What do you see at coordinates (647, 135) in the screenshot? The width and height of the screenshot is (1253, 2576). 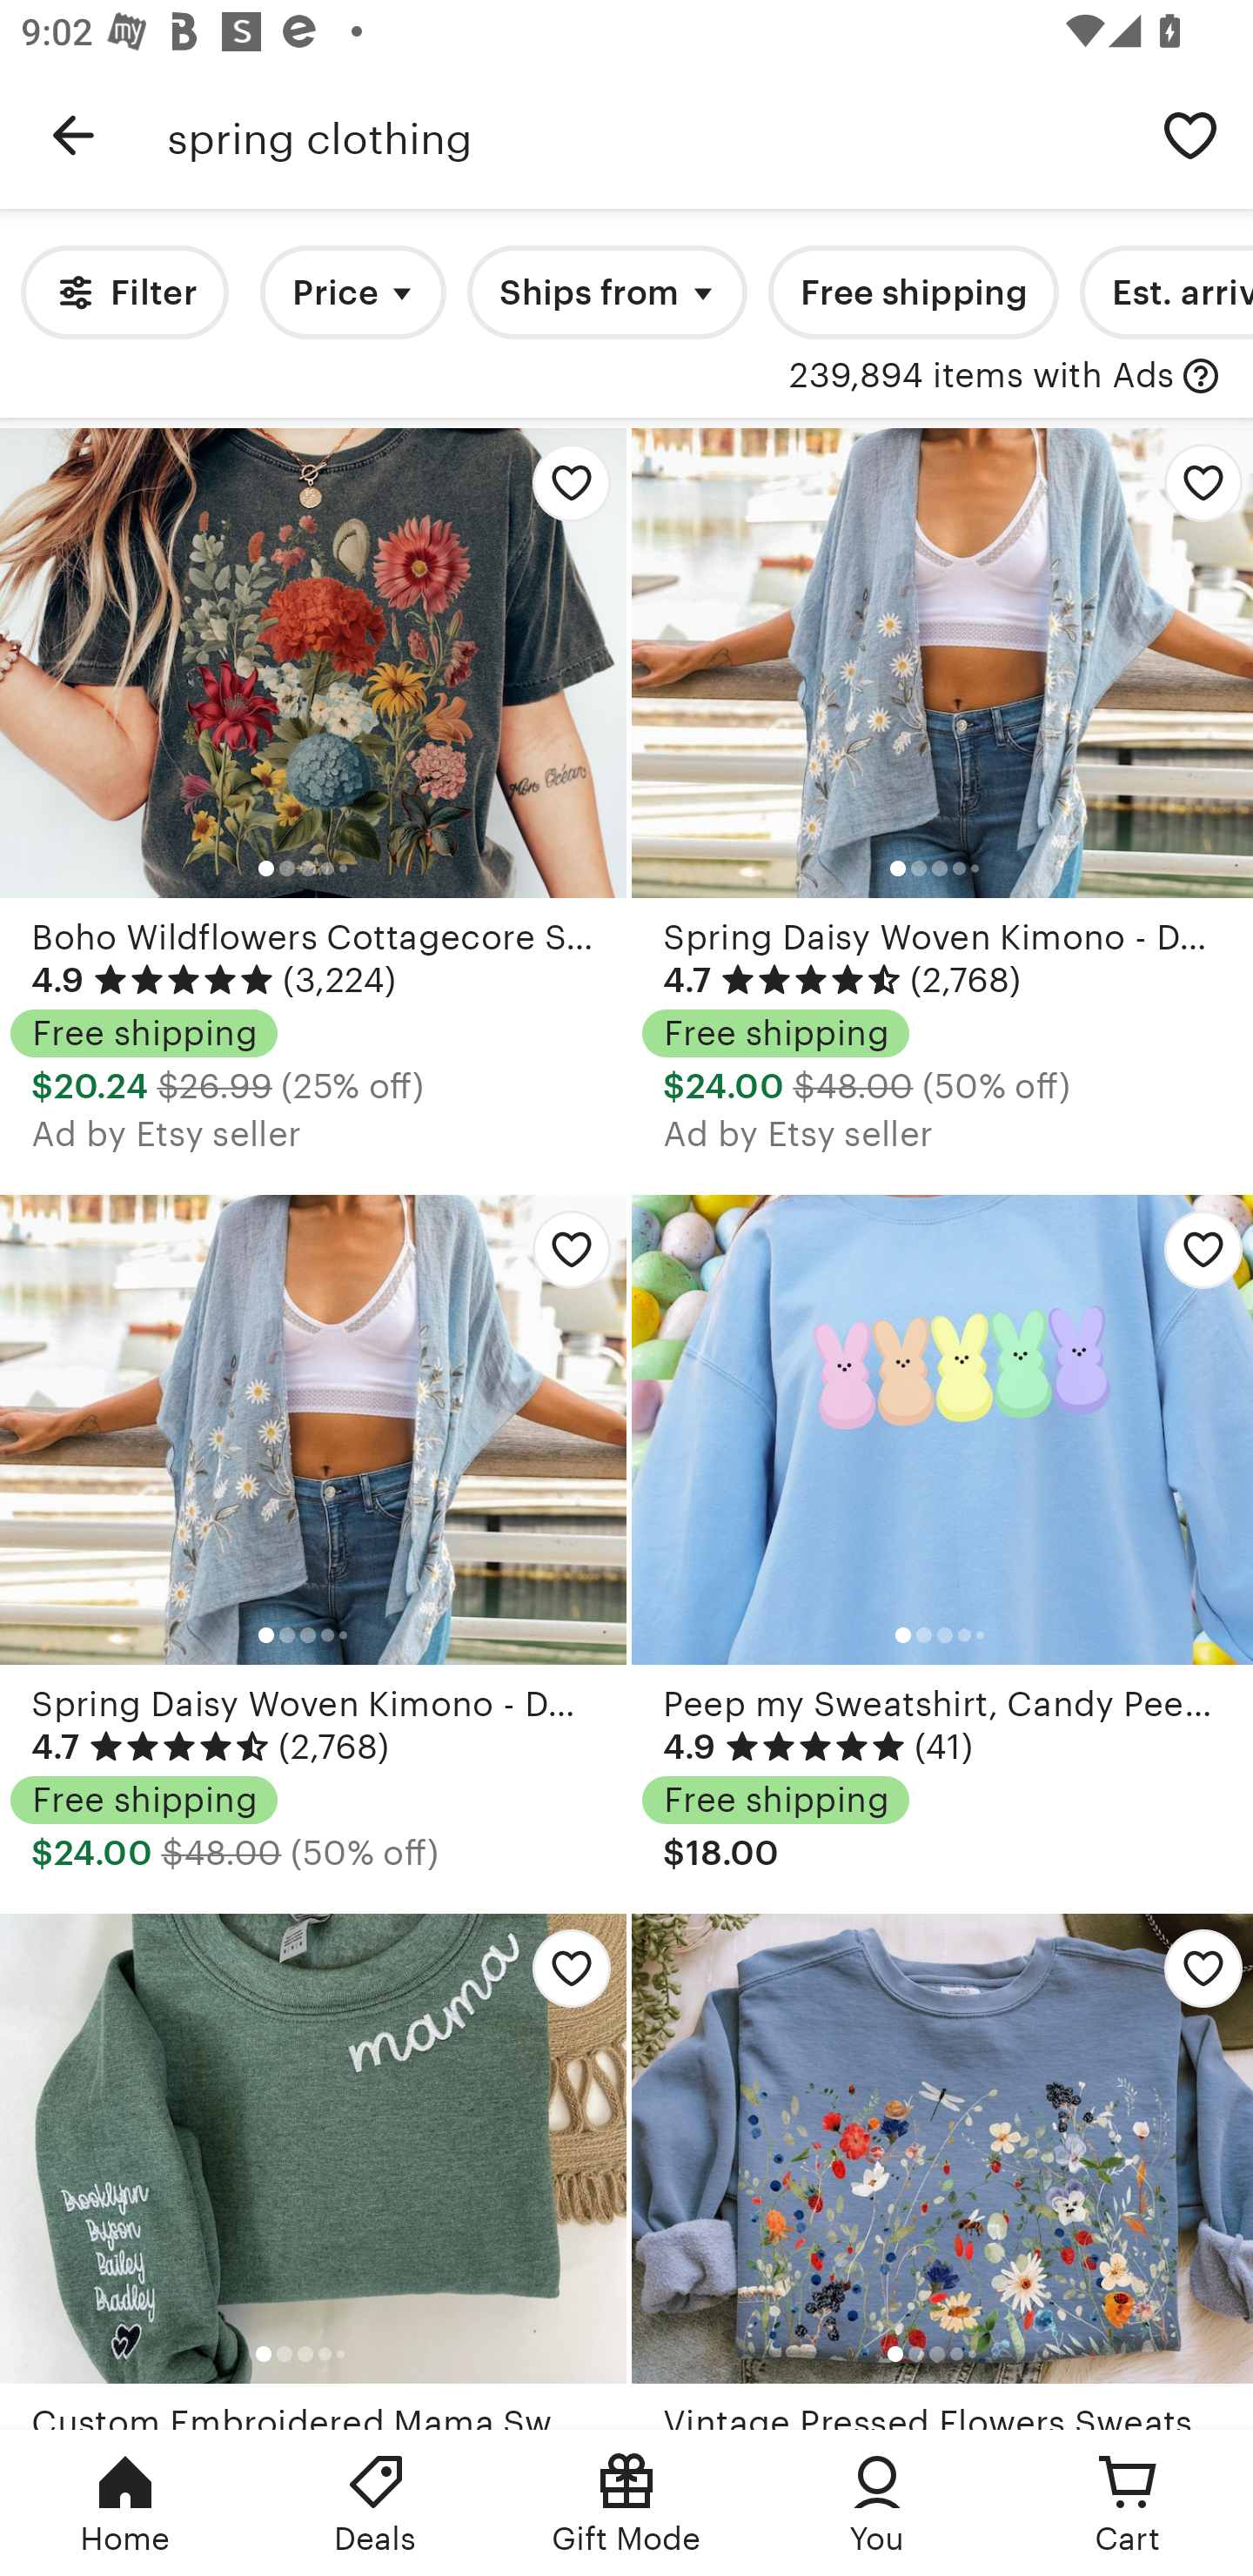 I see `spring clothing` at bounding box center [647, 135].